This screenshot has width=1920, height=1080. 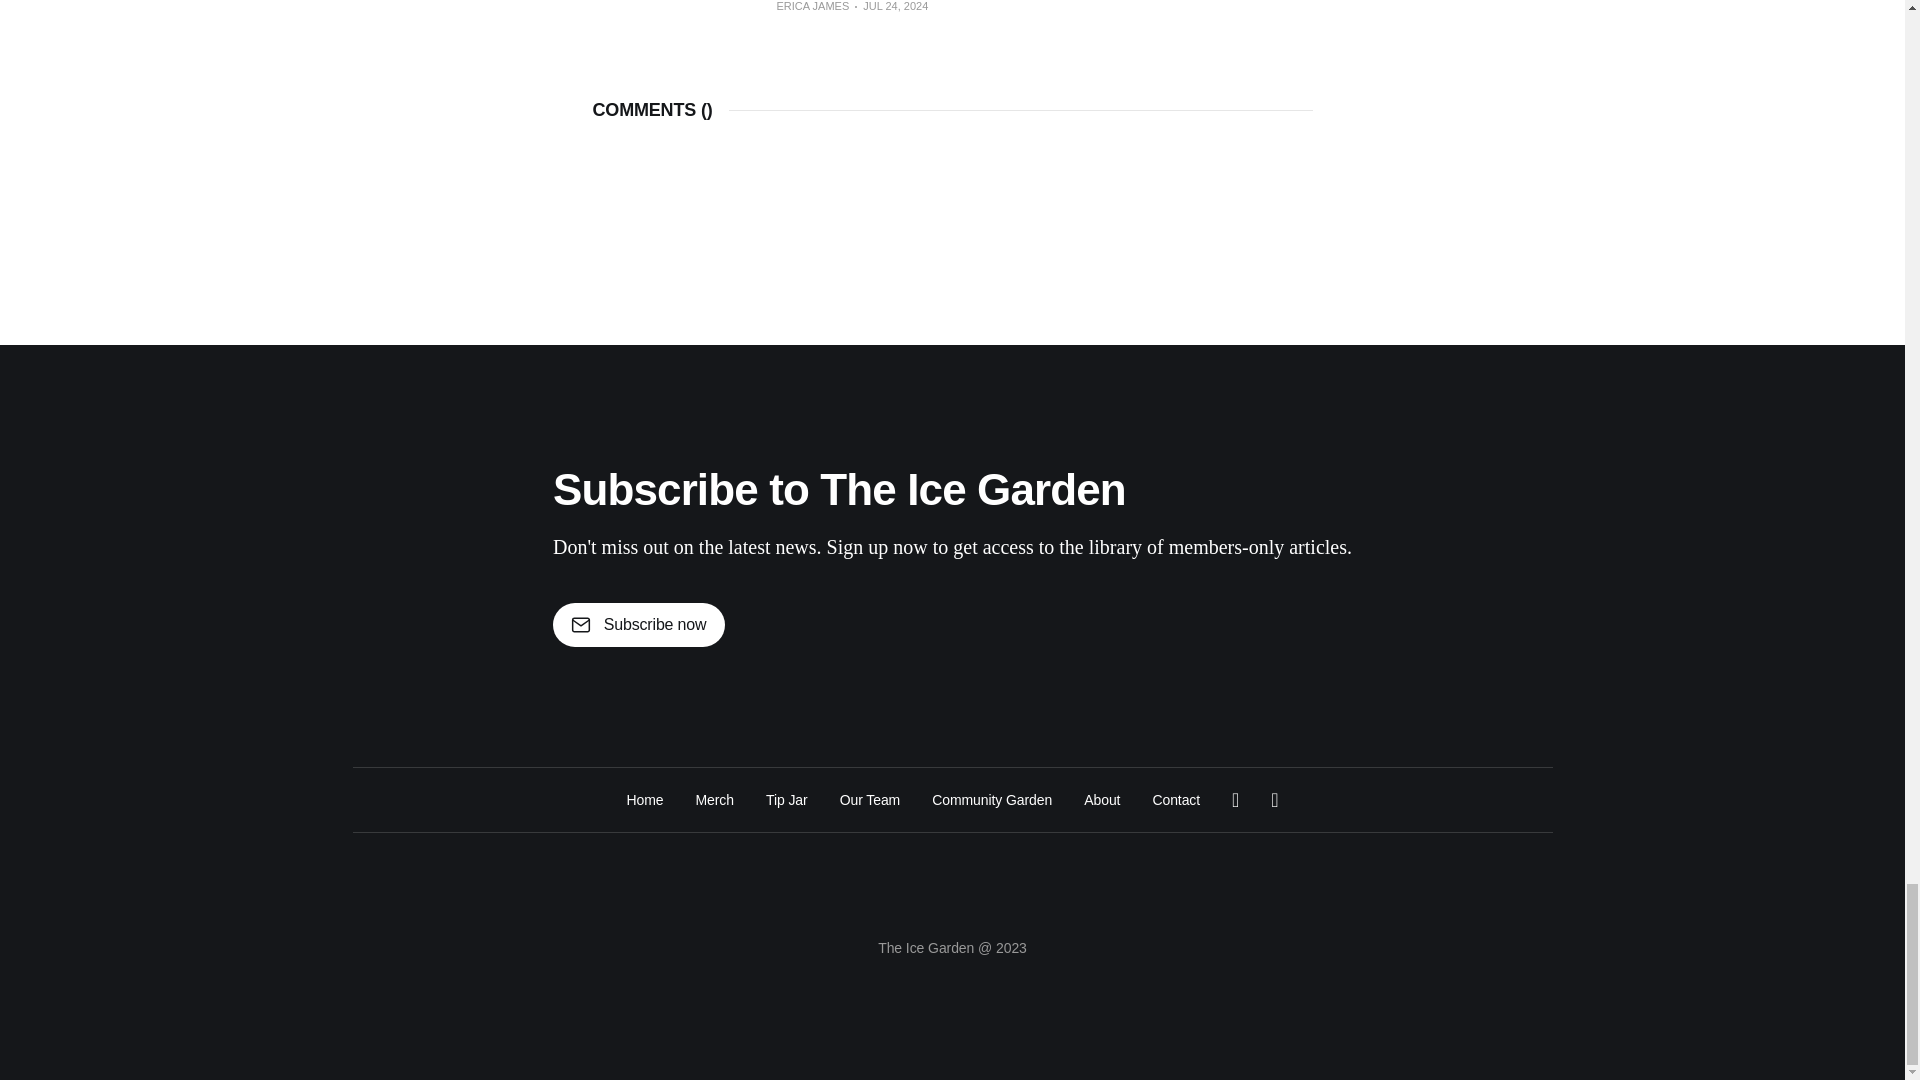 I want to click on Home, so click(x=644, y=800).